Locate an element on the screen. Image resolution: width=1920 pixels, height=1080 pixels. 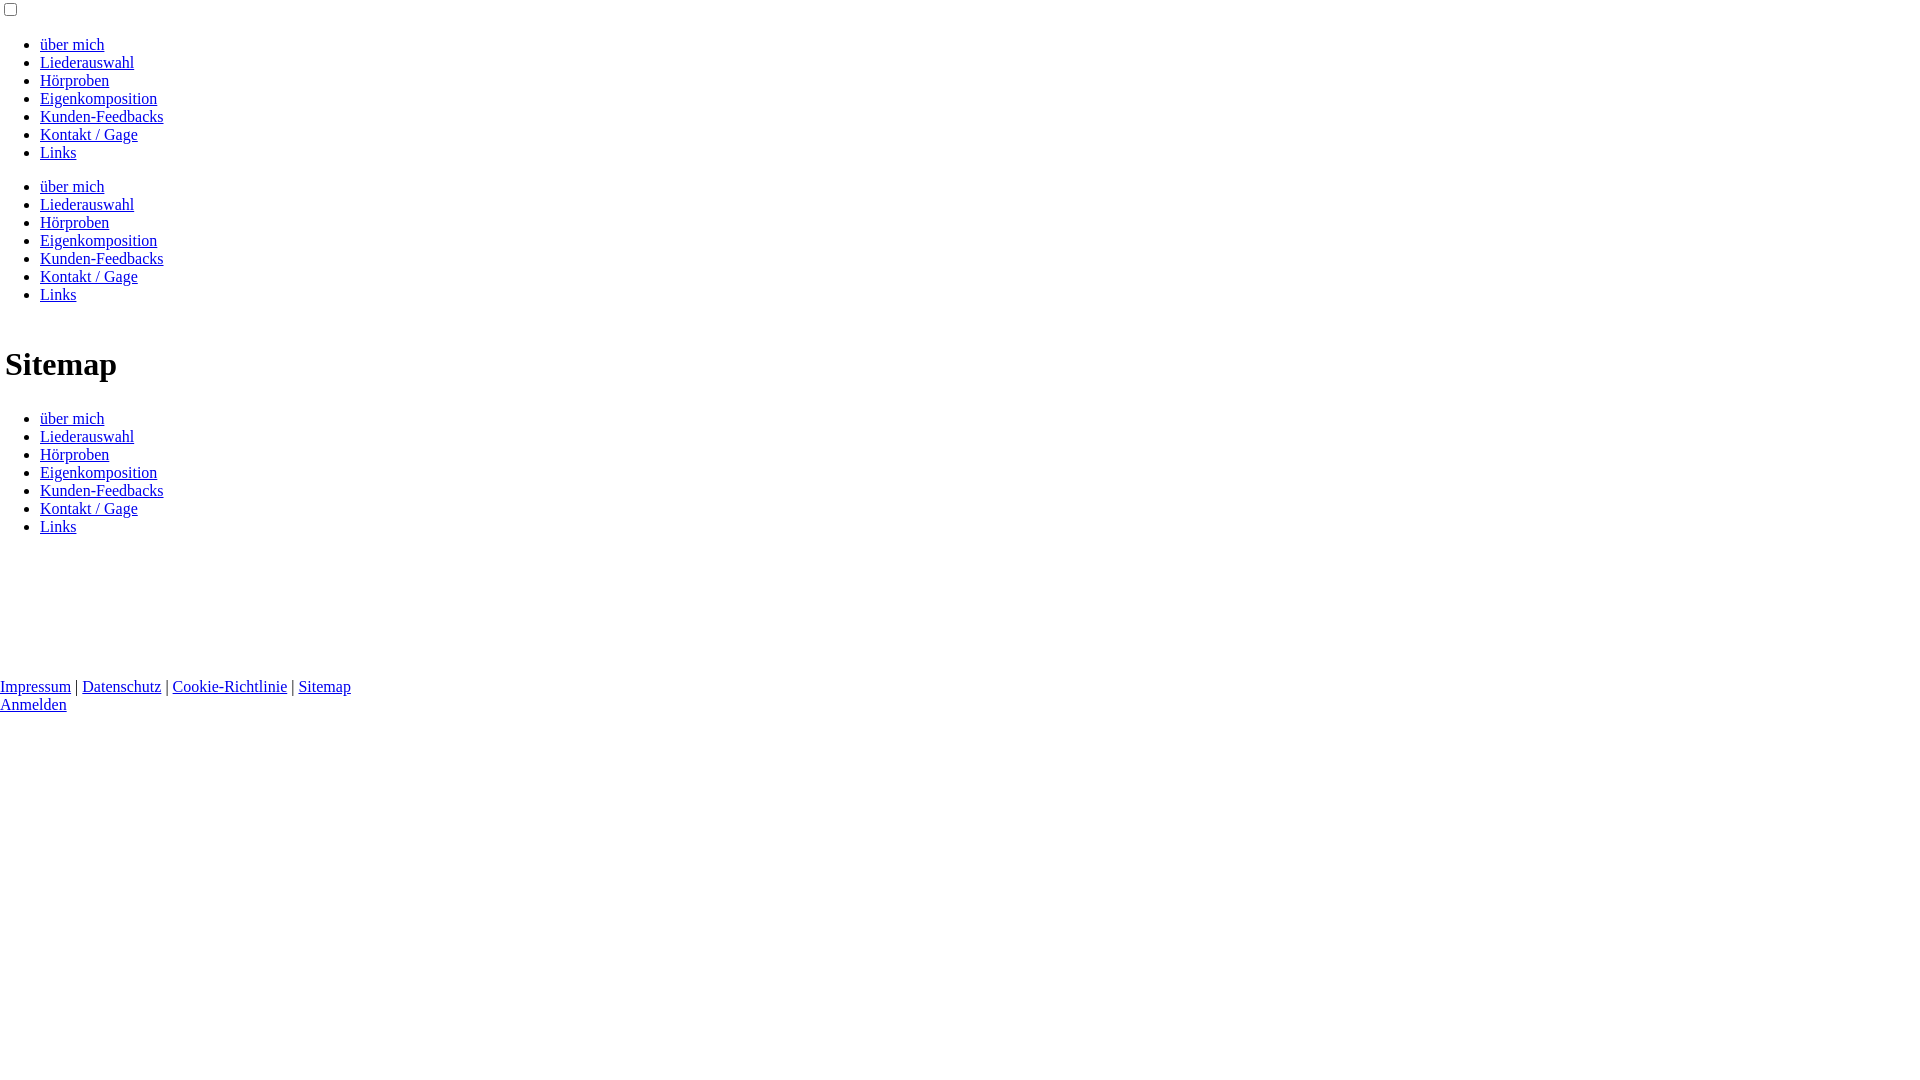
Kunden-Feedbacks is located at coordinates (102, 490).